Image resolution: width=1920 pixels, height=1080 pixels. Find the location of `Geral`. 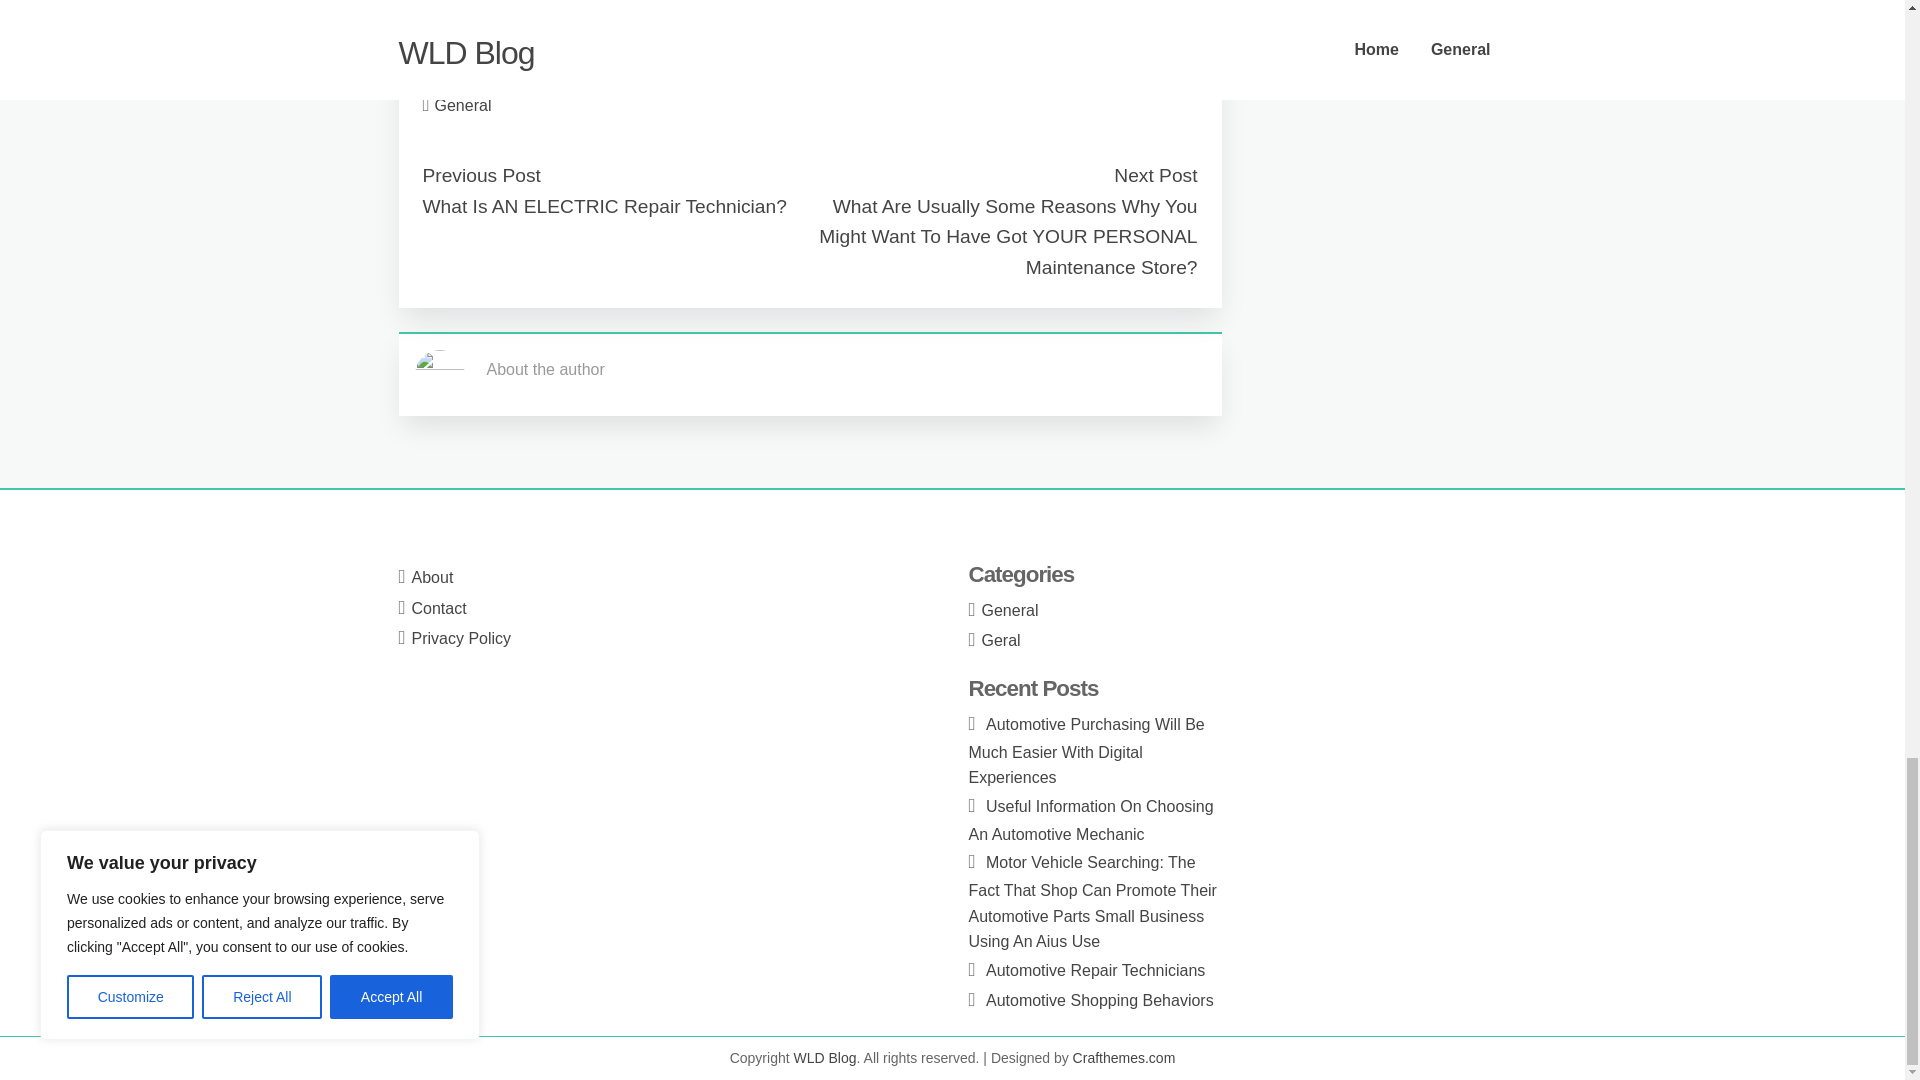

Geral is located at coordinates (1001, 640).